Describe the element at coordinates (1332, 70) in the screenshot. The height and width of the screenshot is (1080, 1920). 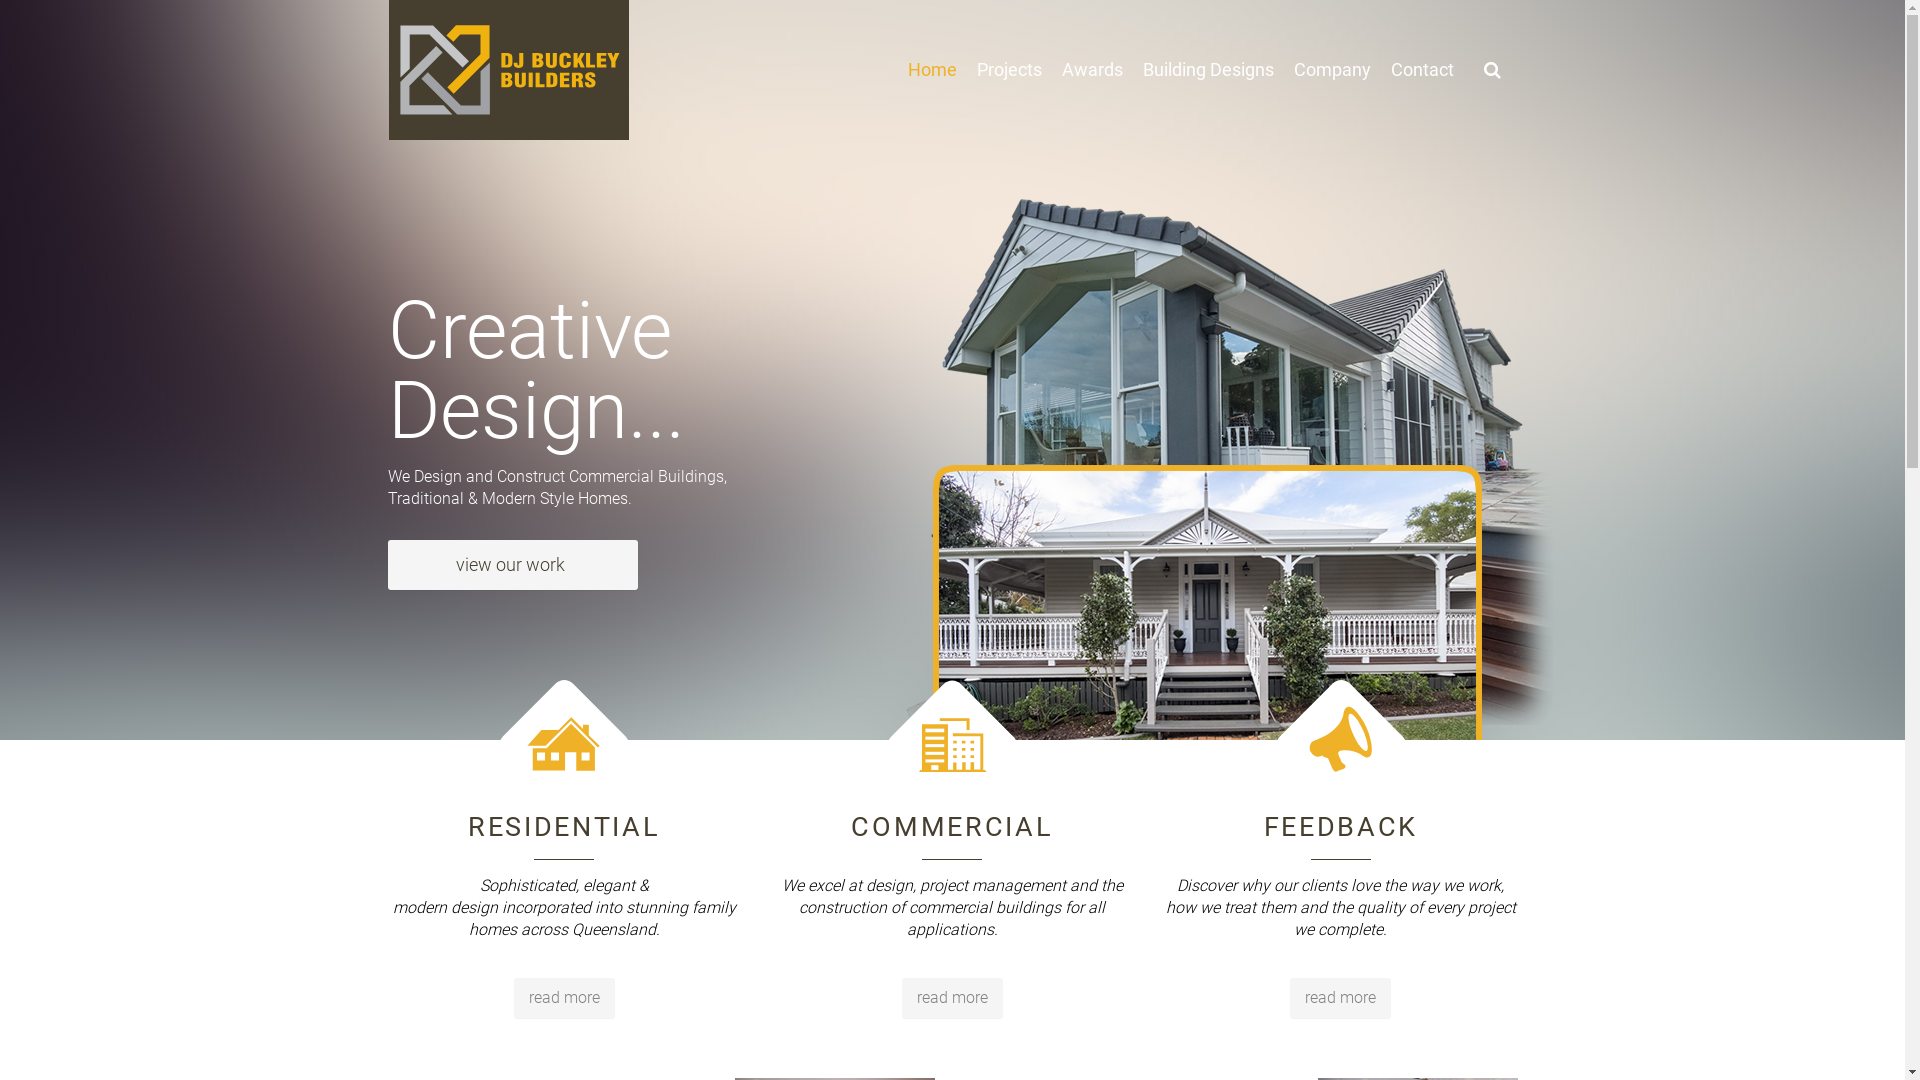
I see `Company` at that location.